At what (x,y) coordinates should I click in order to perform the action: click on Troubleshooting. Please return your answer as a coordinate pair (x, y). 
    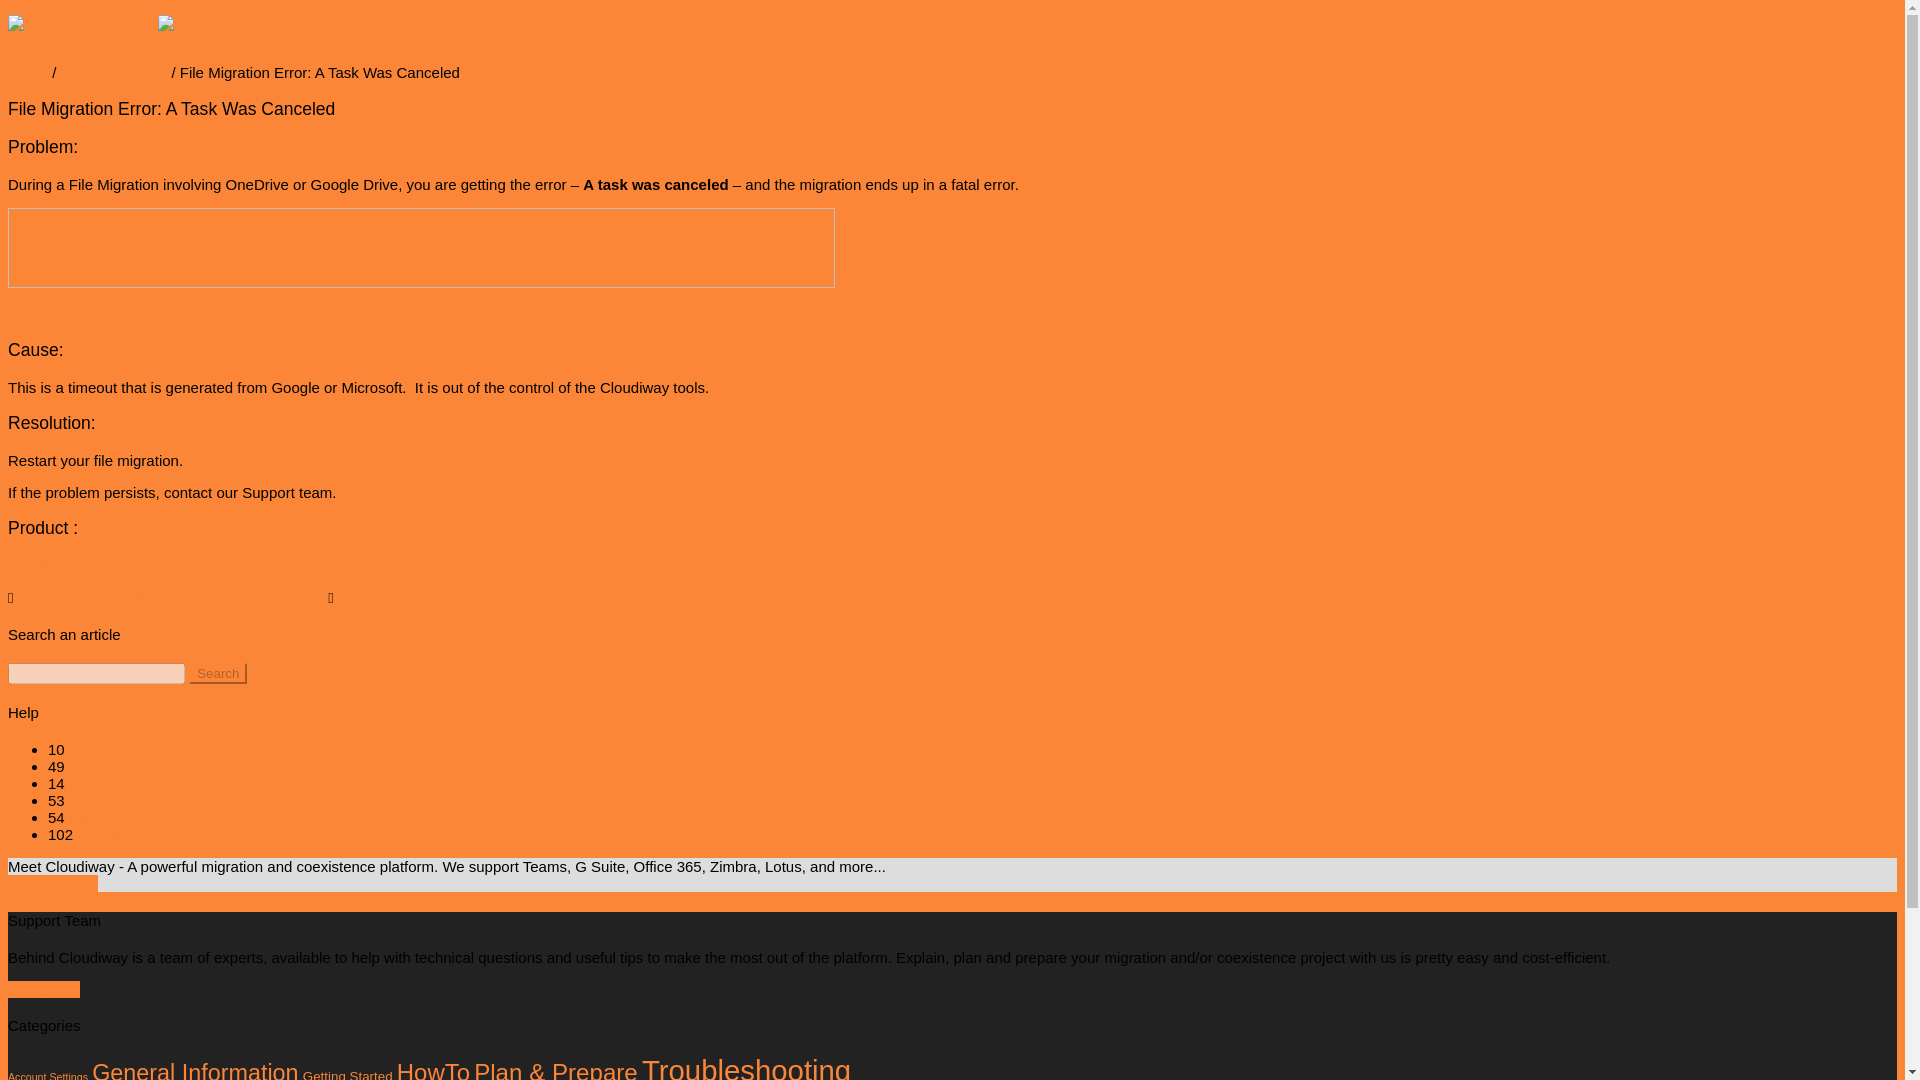
    Looking at the image, I should click on (113, 72).